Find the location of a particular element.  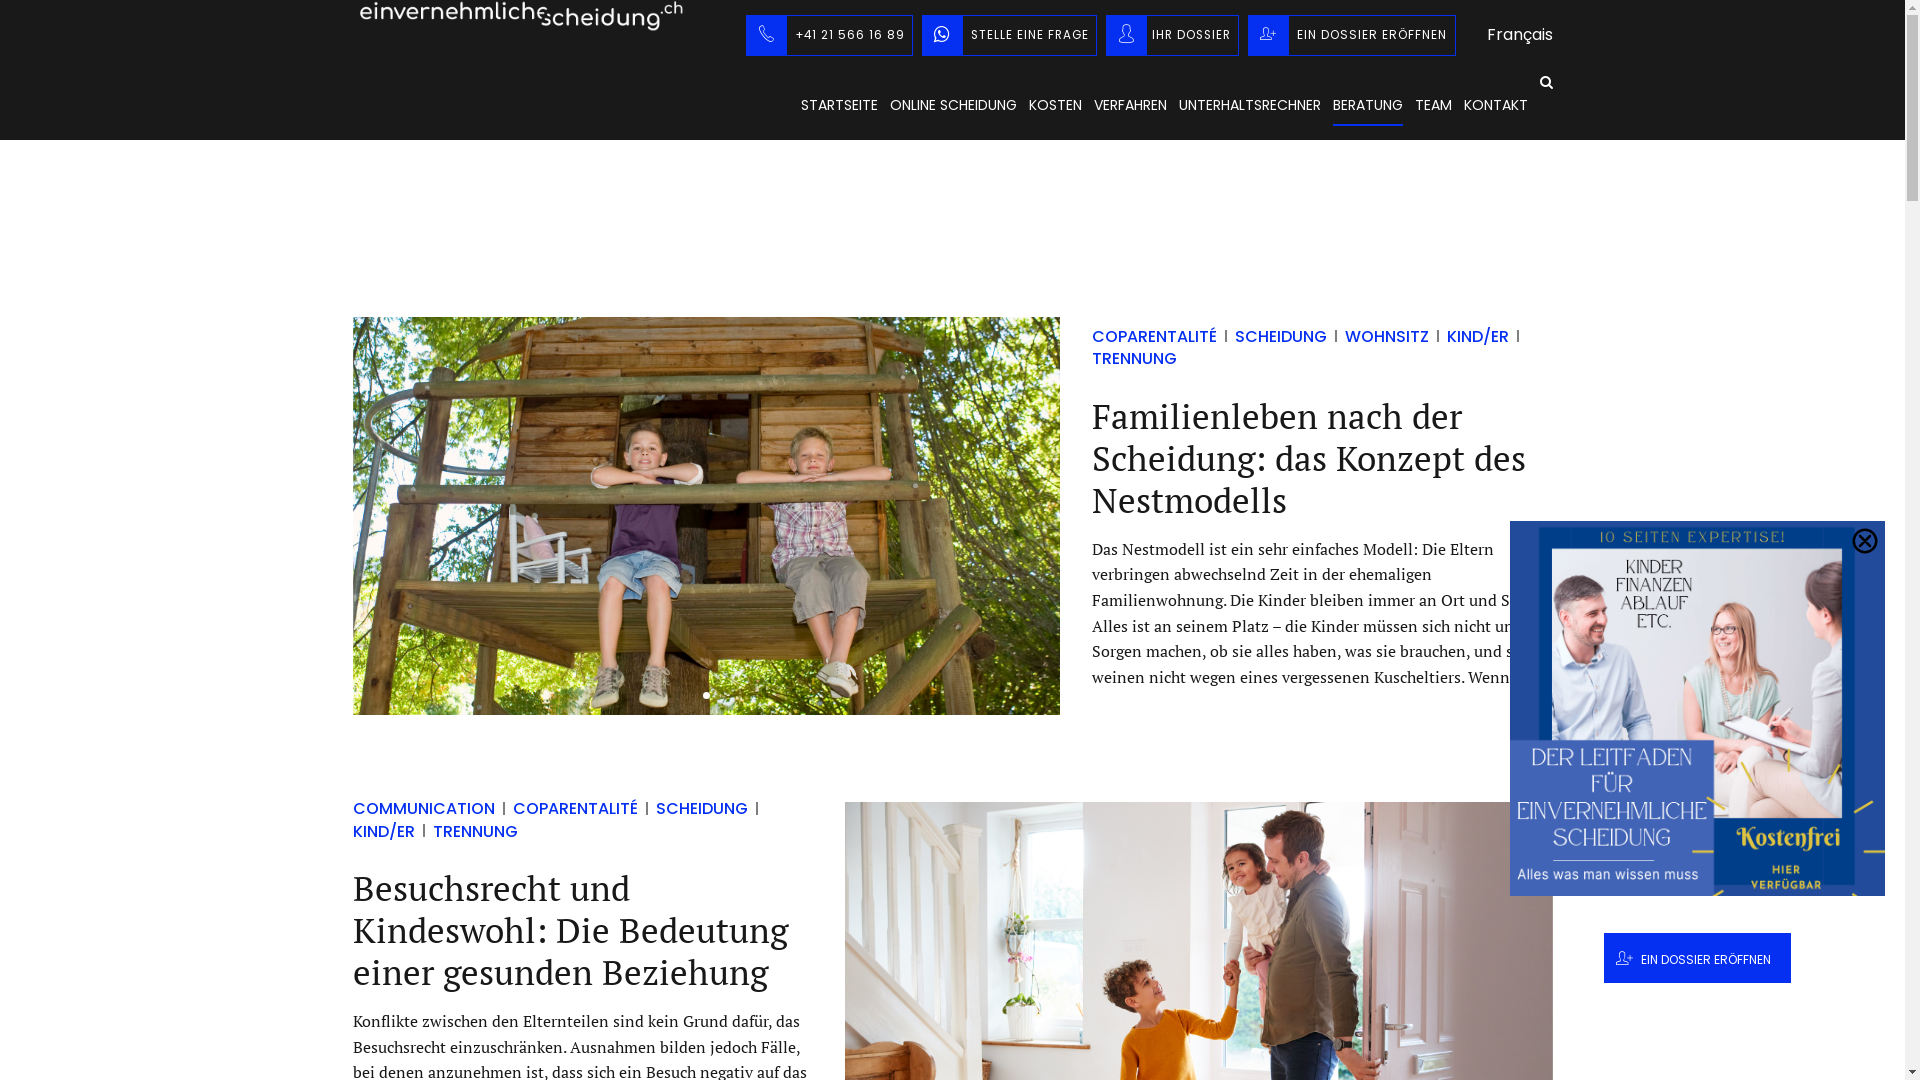

COMMUNICATION is located at coordinates (424, 808).